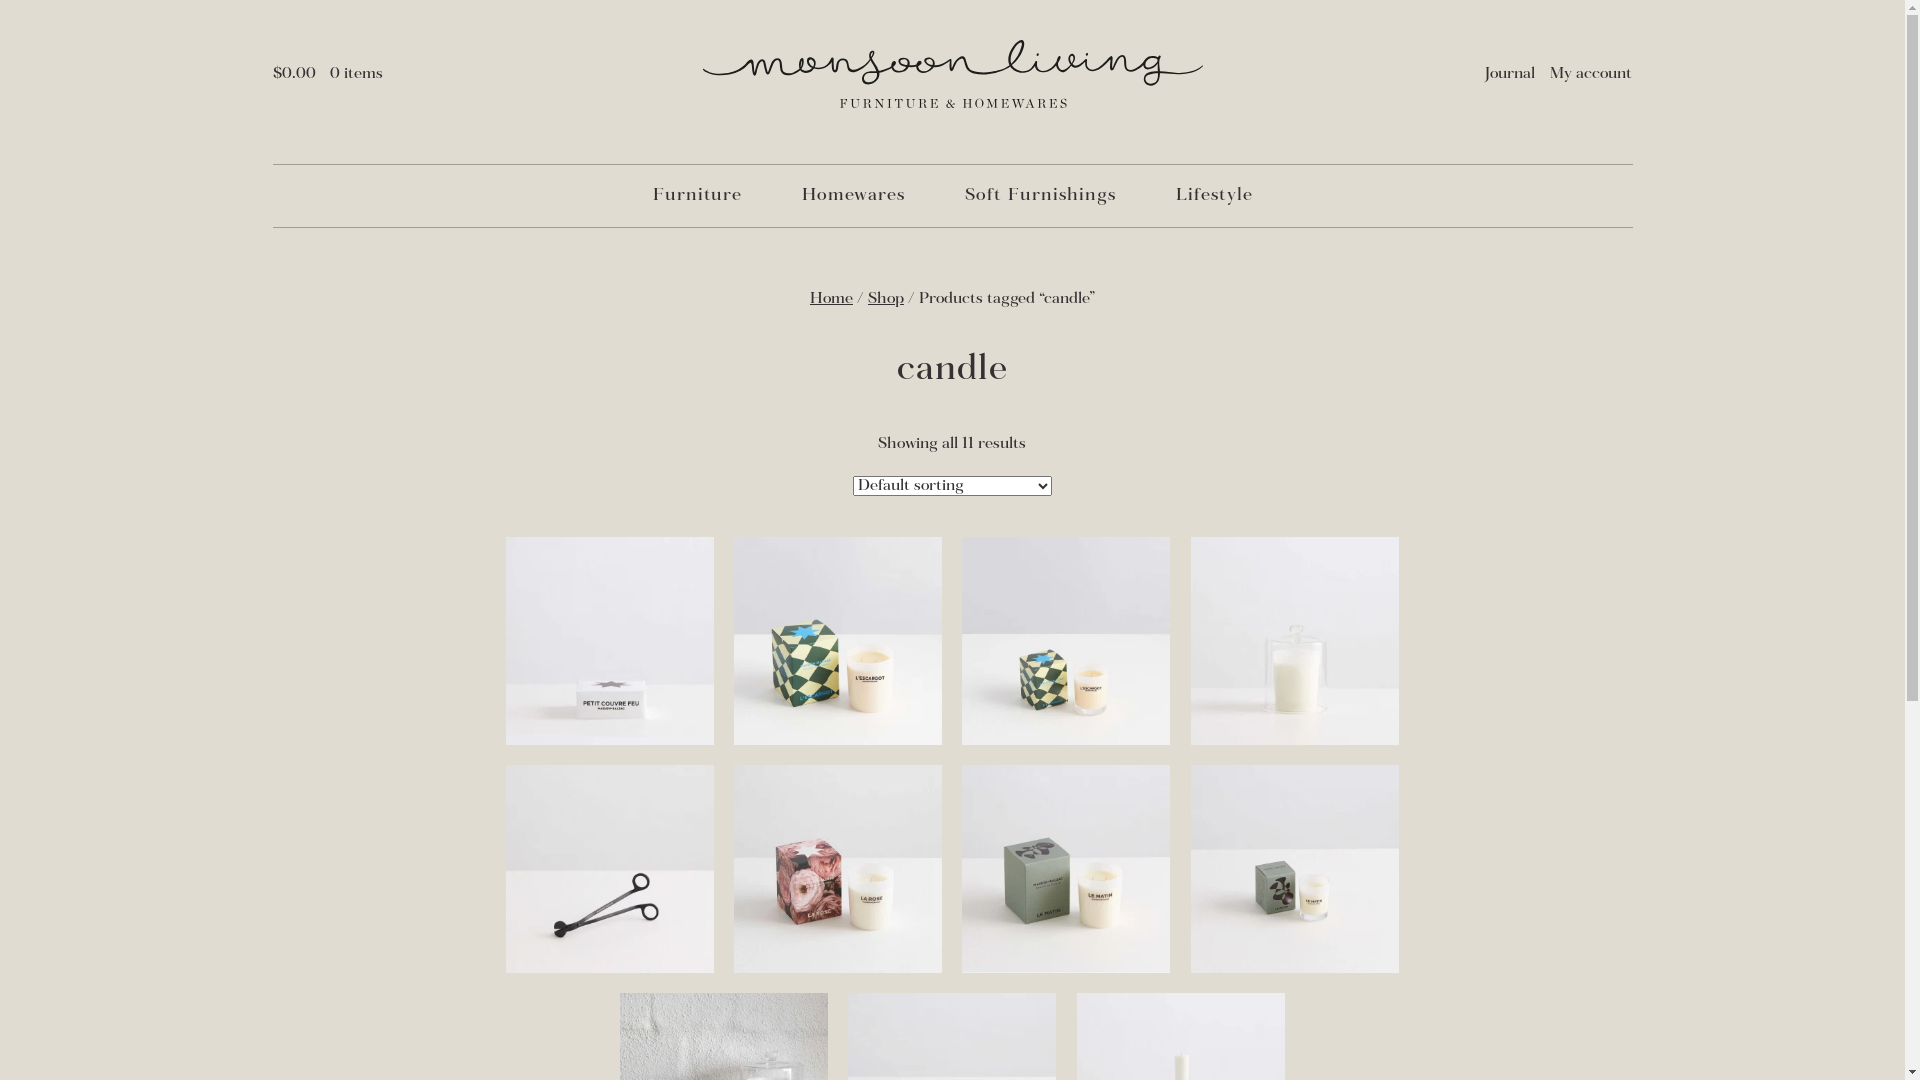 Image resolution: width=1920 pixels, height=1080 pixels. I want to click on $0.00 0 items, so click(328, 74).